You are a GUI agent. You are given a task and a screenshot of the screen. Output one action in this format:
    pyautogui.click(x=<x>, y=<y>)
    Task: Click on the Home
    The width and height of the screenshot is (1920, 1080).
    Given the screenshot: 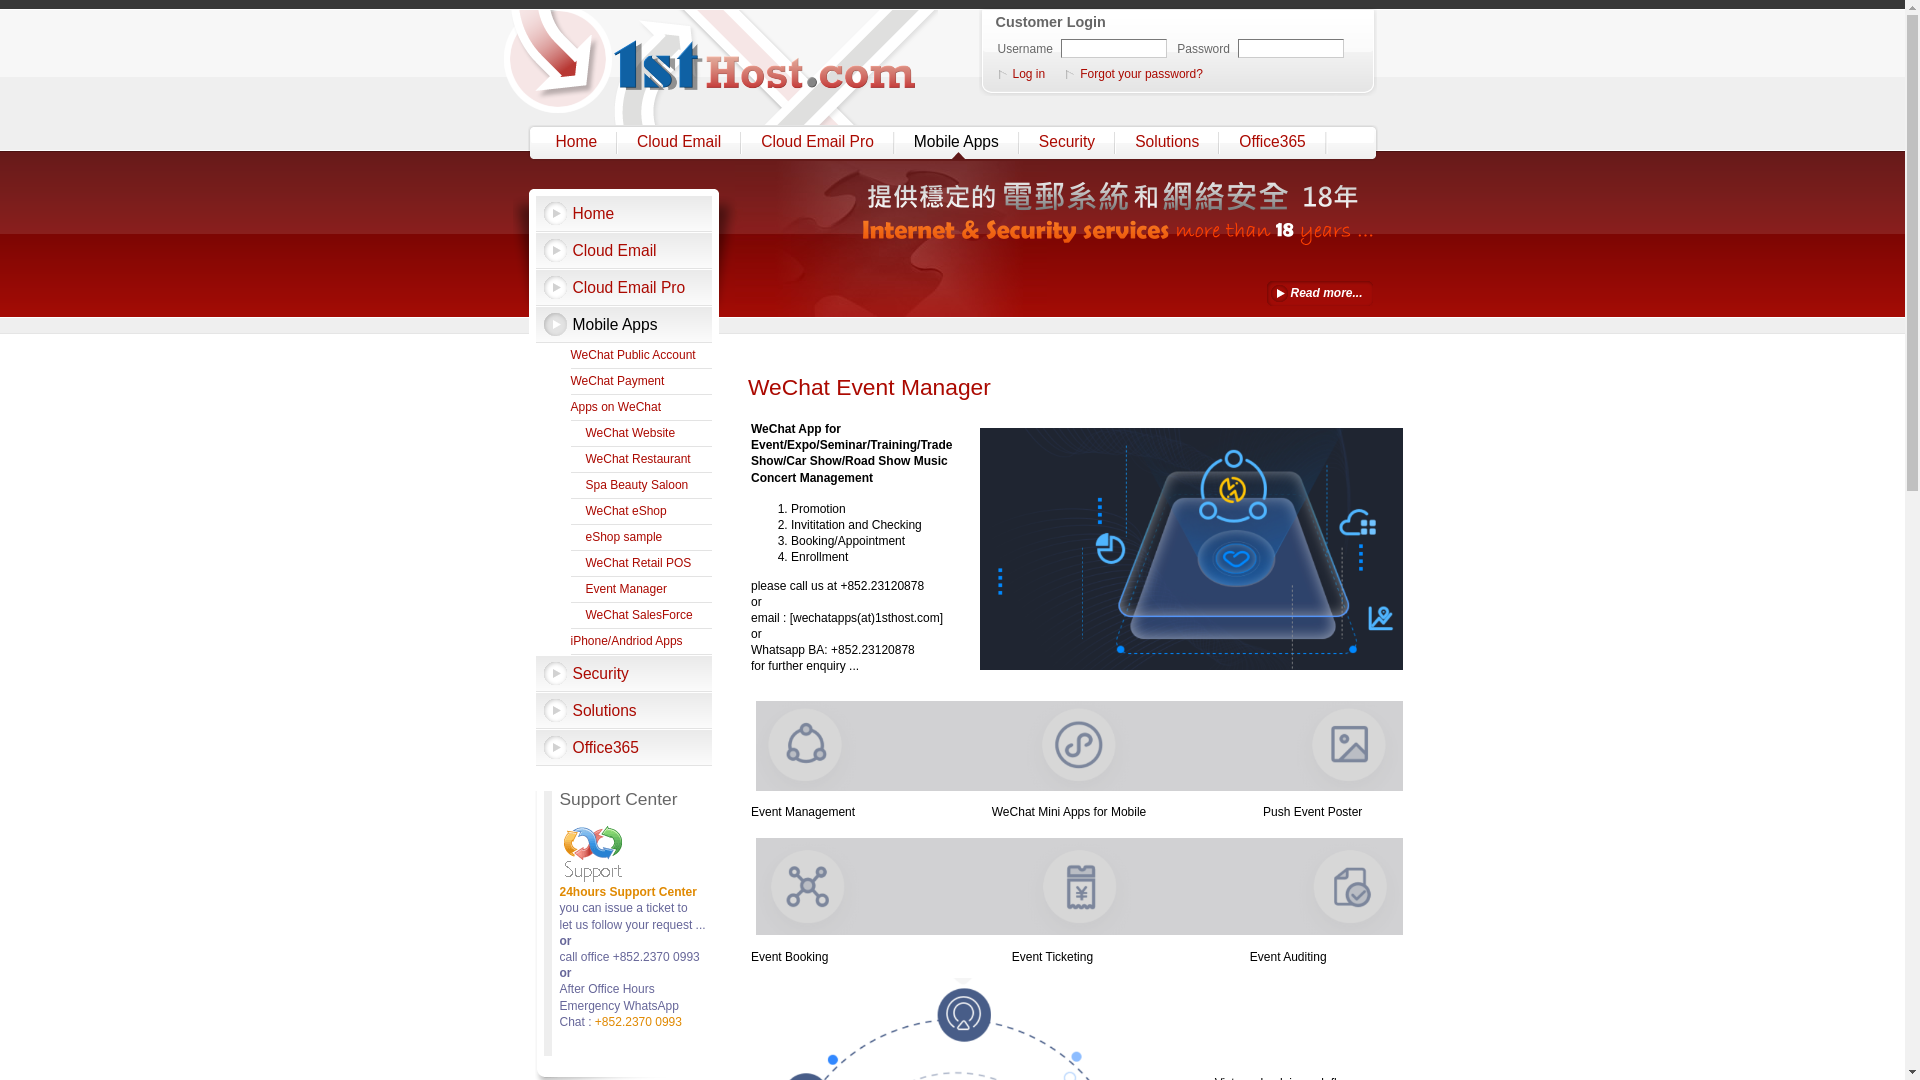 What is the action you would take?
    pyautogui.click(x=579, y=143)
    